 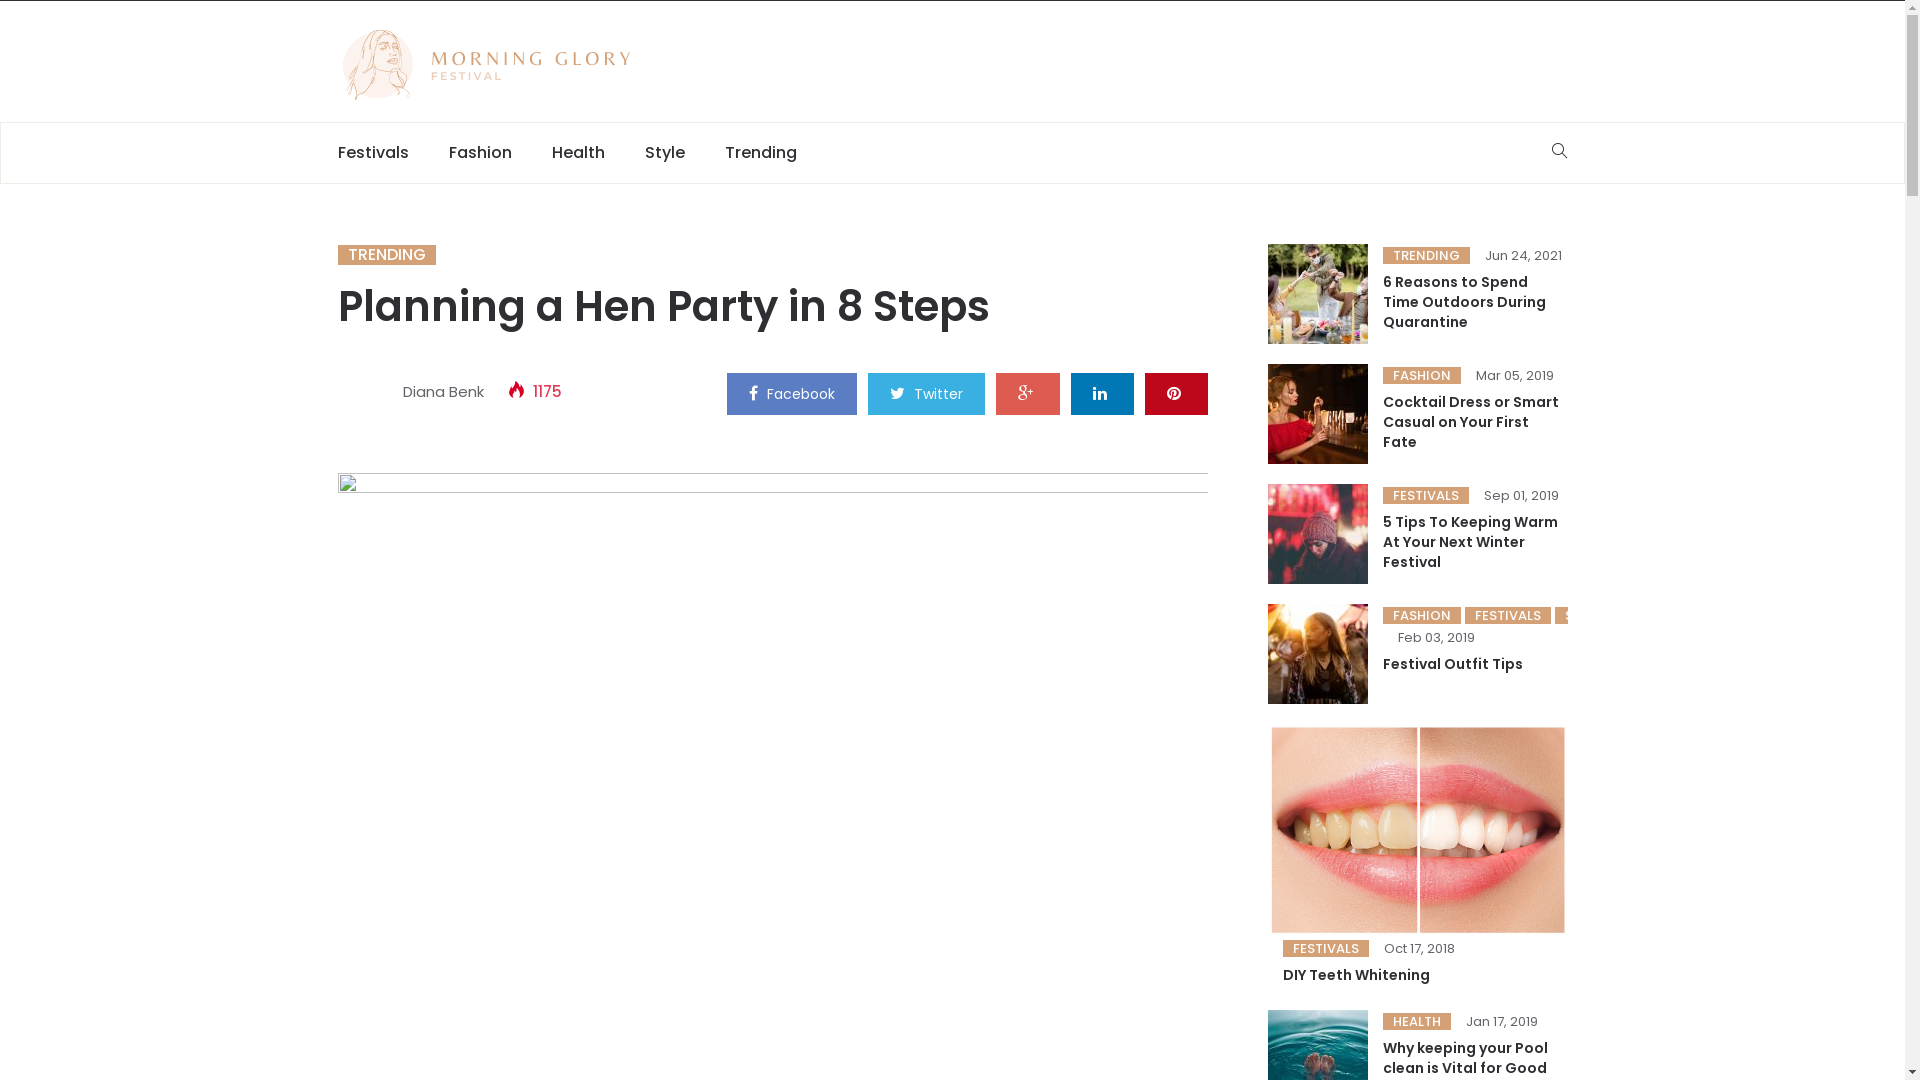 I want to click on Cocktail Dress or Smart Casual on Your First Fate, so click(x=1470, y=422).